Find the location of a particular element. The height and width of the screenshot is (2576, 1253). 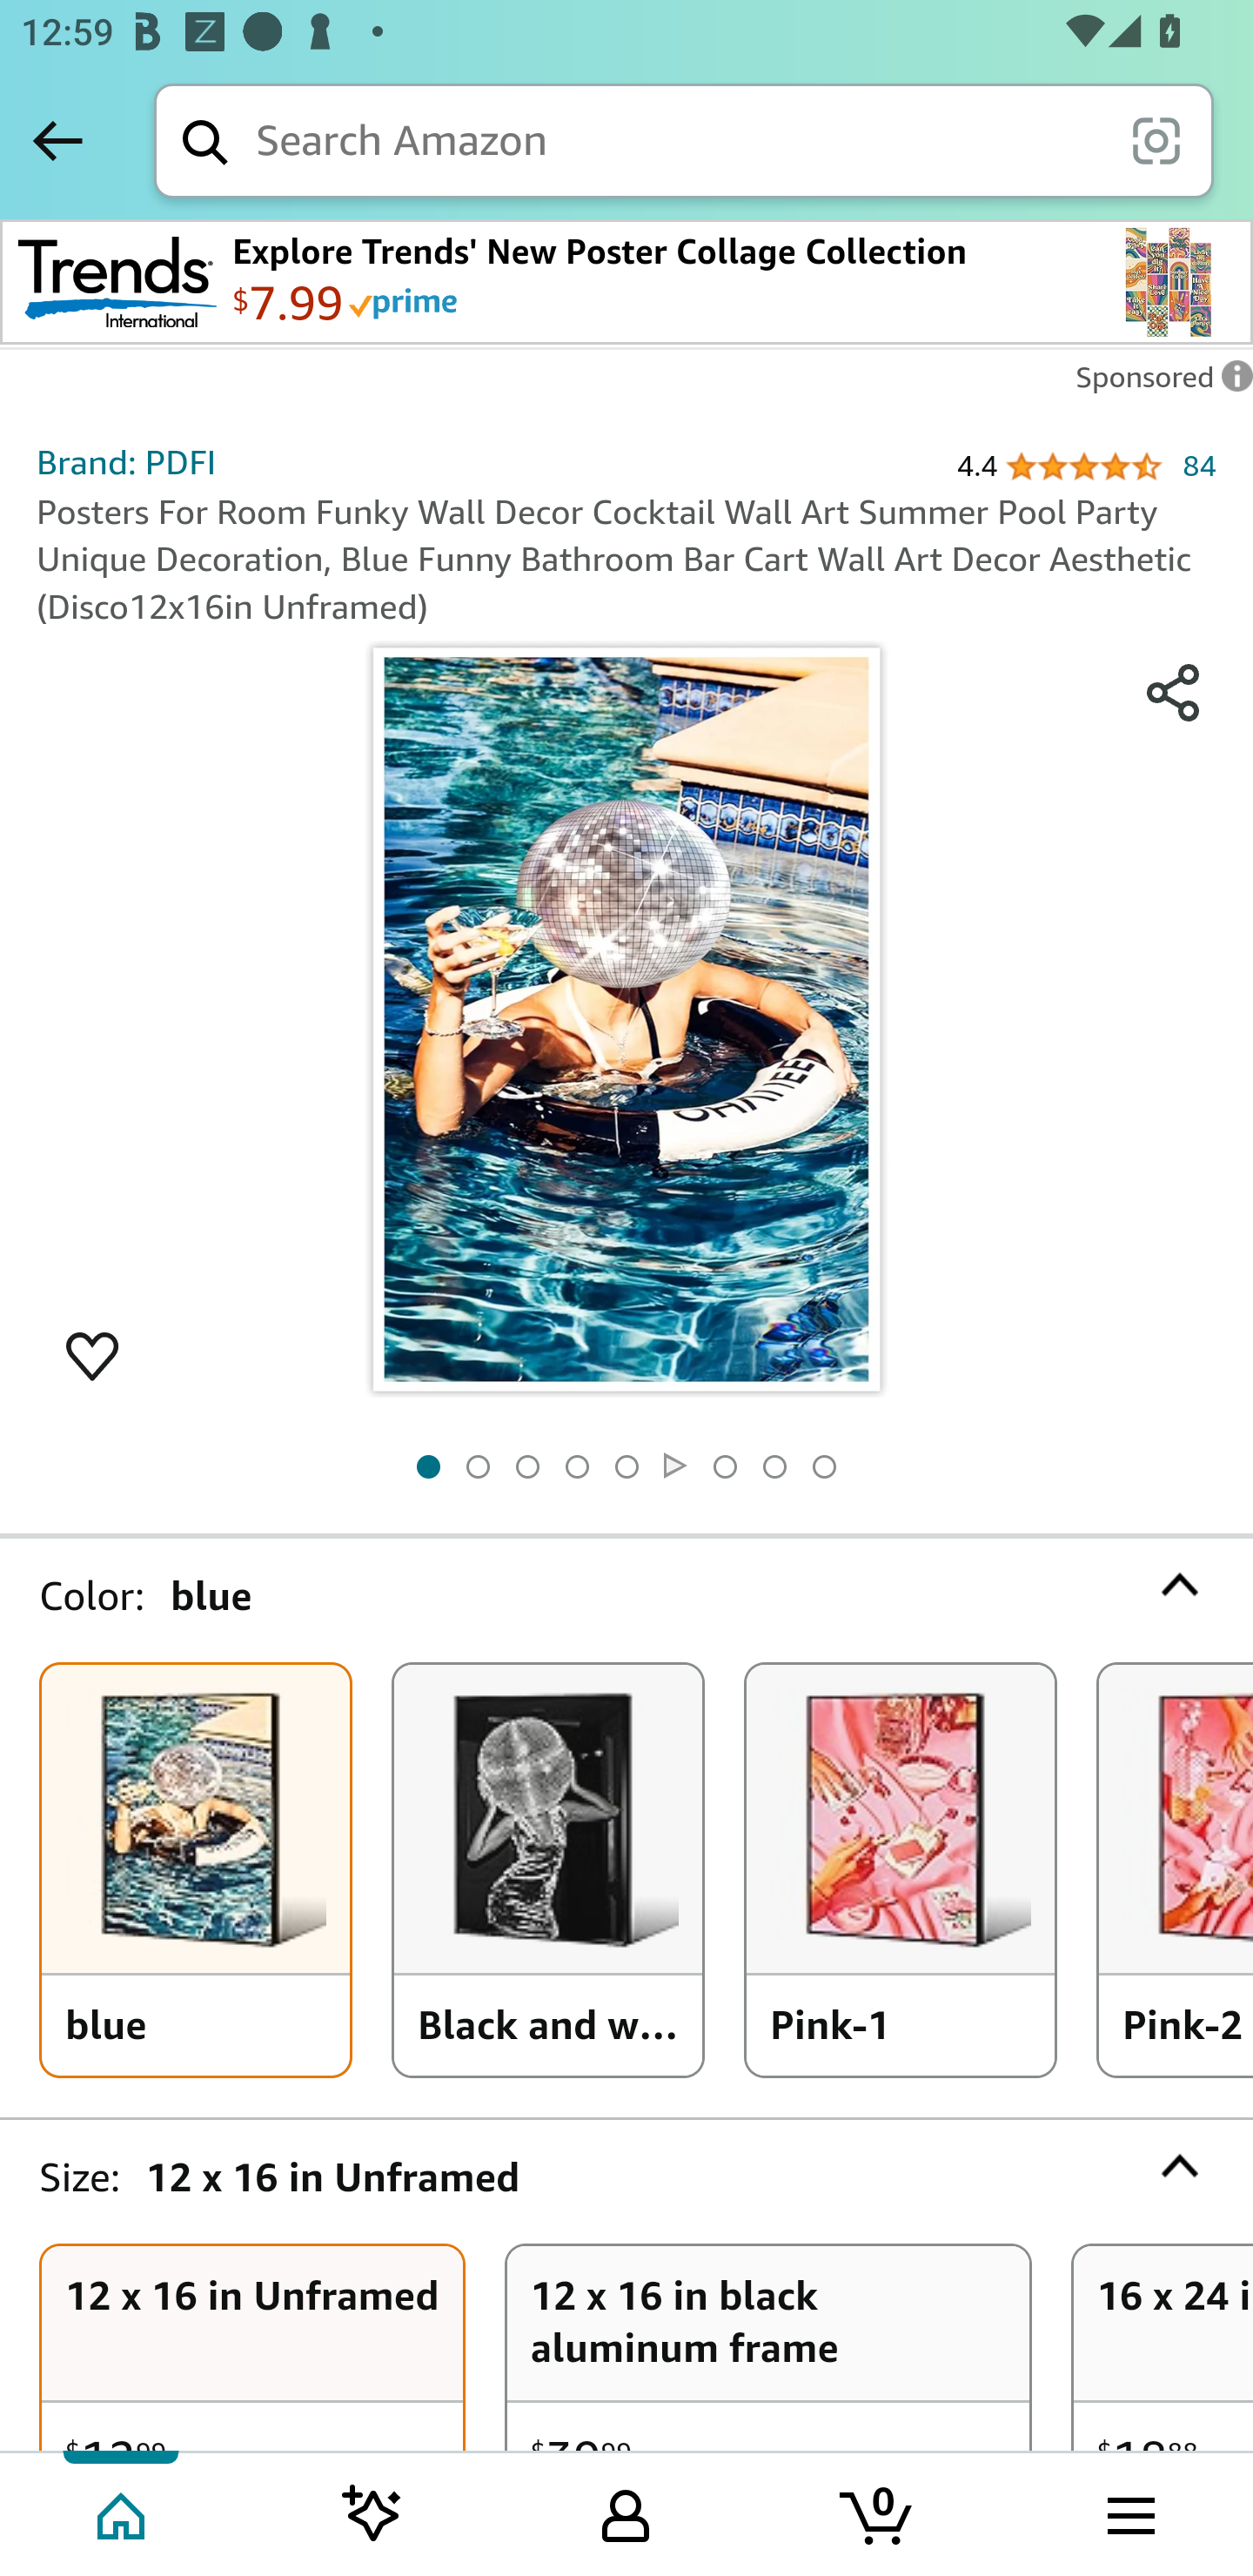

Home Tab 1 of 5 is located at coordinates (124, 2512).